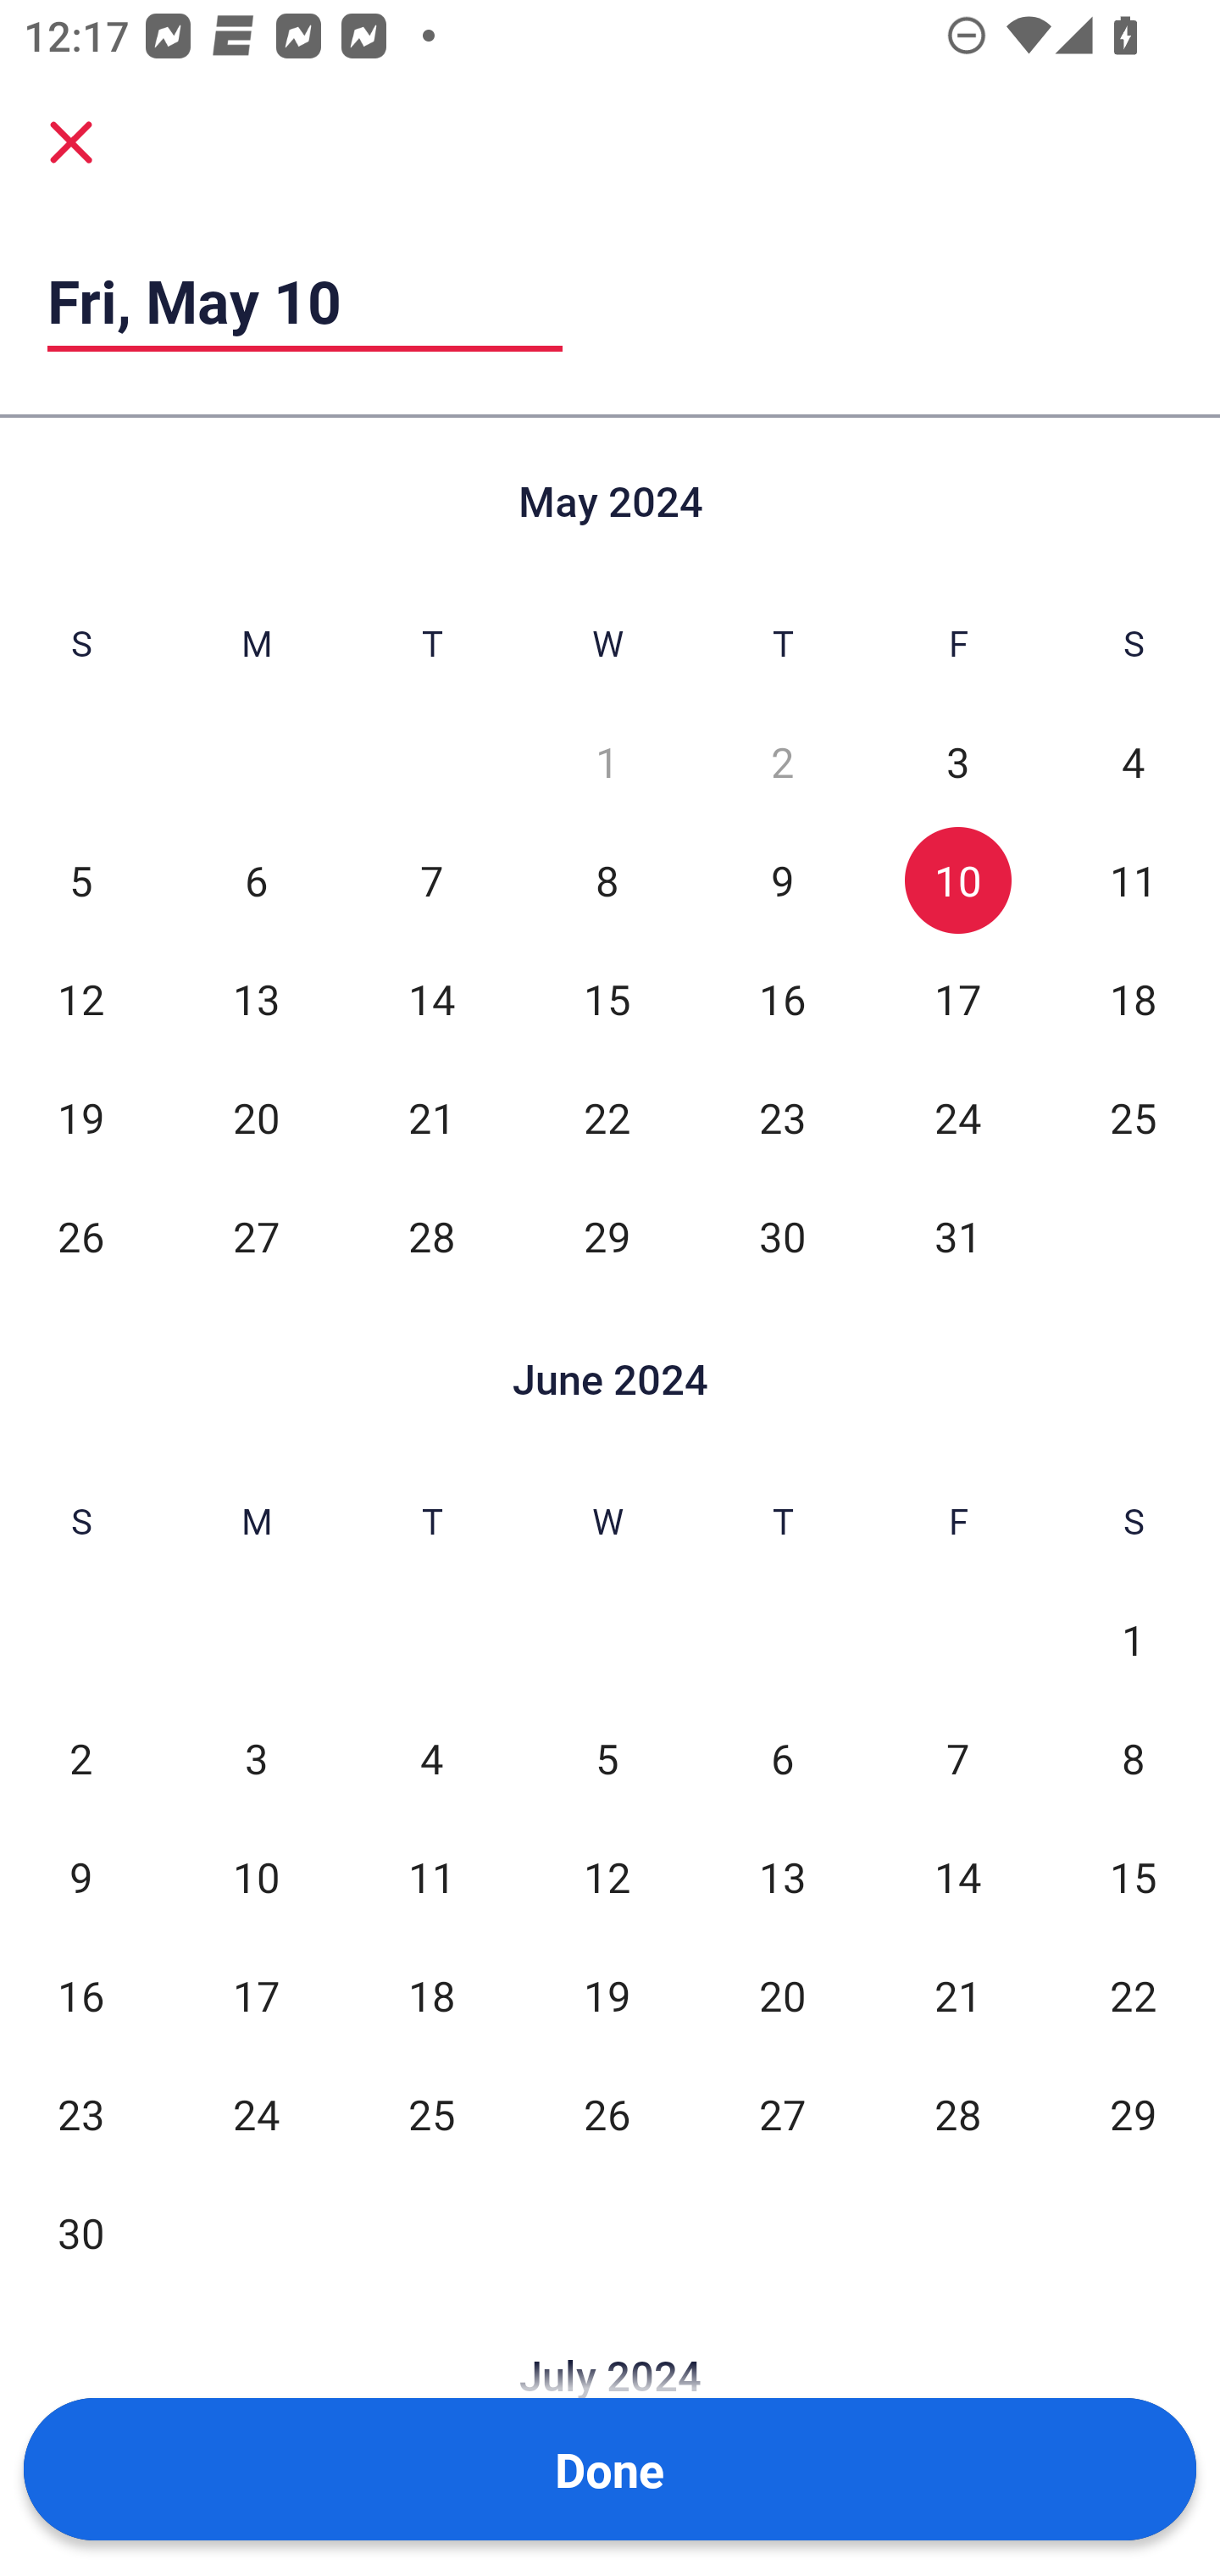 The height and width of the screenshot is (2576, 1220). Describe the element at coordinates (957, 880) in the screenshot. I see `10 Fri, May 10, Selected` at that location.